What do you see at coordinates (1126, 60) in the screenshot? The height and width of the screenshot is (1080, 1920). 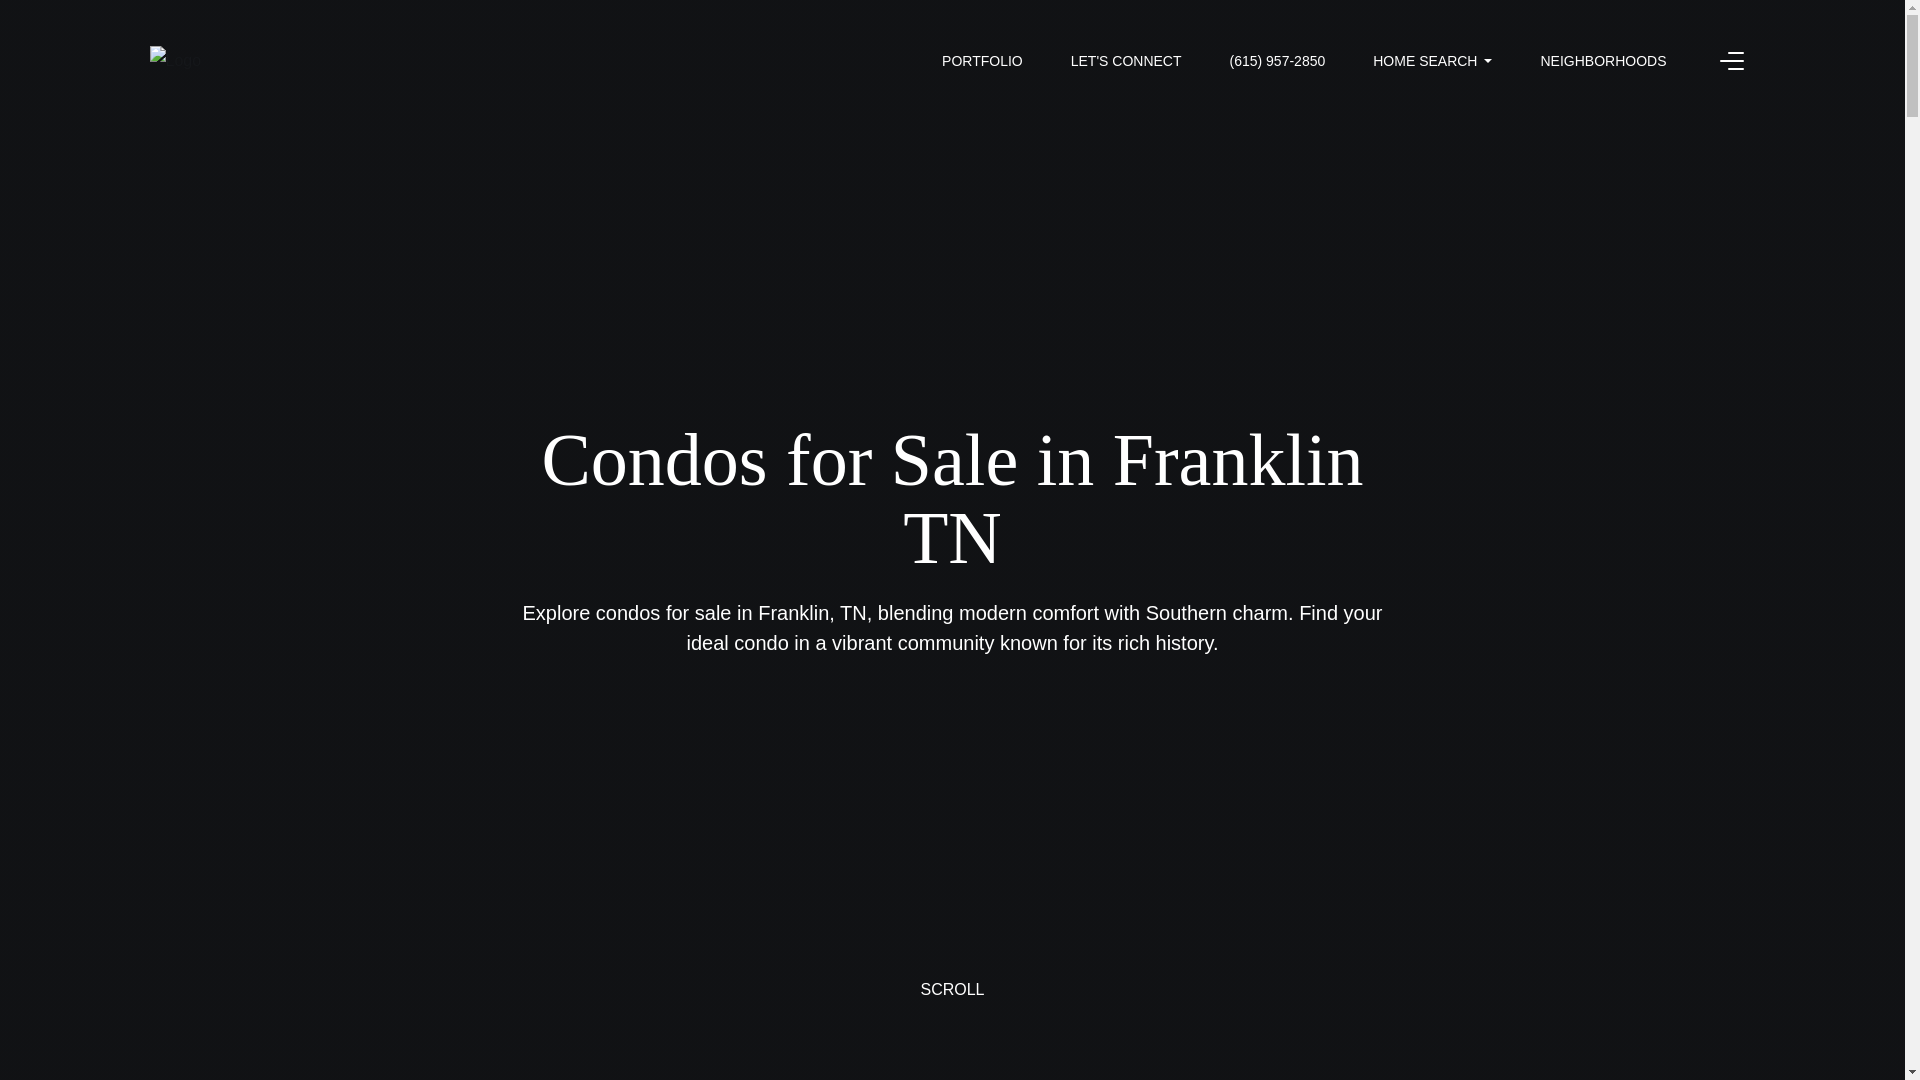 I see `LET'S CONNECT` at bounding box center [1126, 60].